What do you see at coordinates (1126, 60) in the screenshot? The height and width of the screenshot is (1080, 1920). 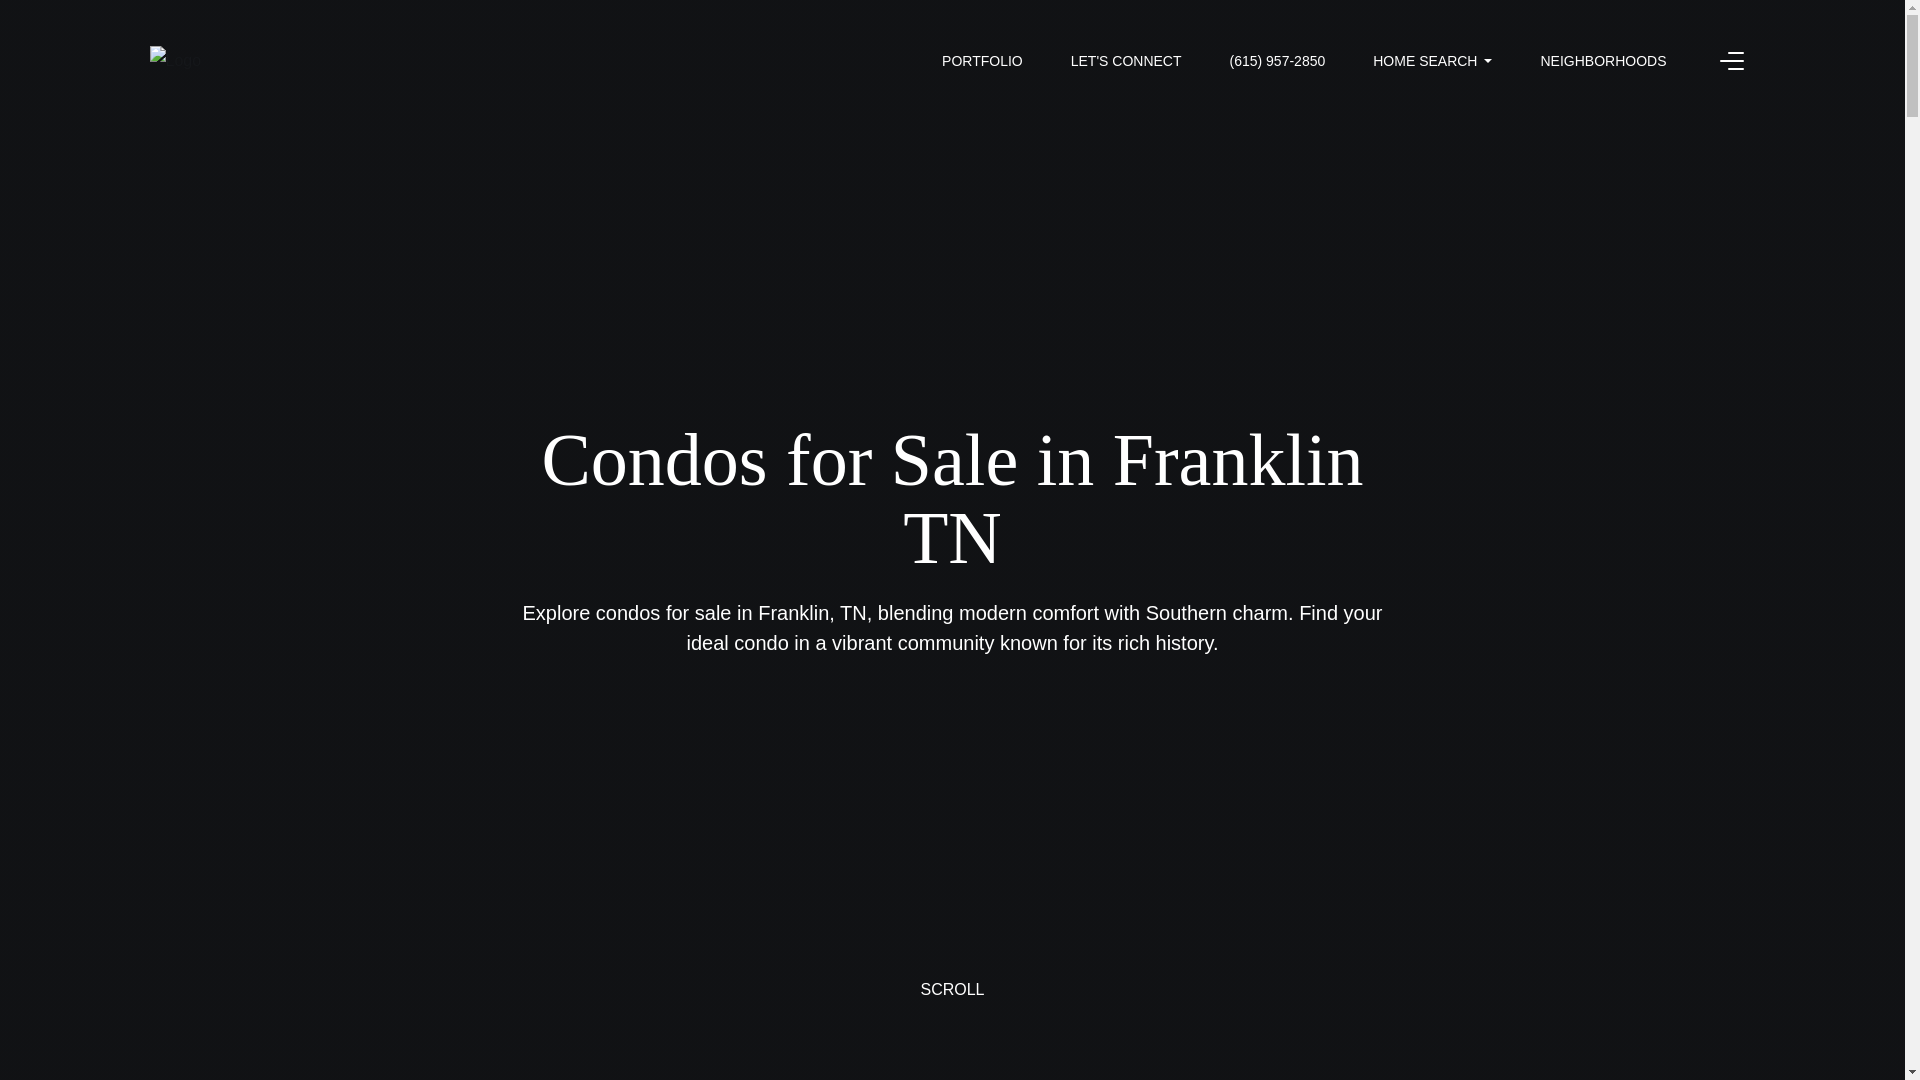 I see `LET'S CONNECT` at bounding box center [1126, 60].